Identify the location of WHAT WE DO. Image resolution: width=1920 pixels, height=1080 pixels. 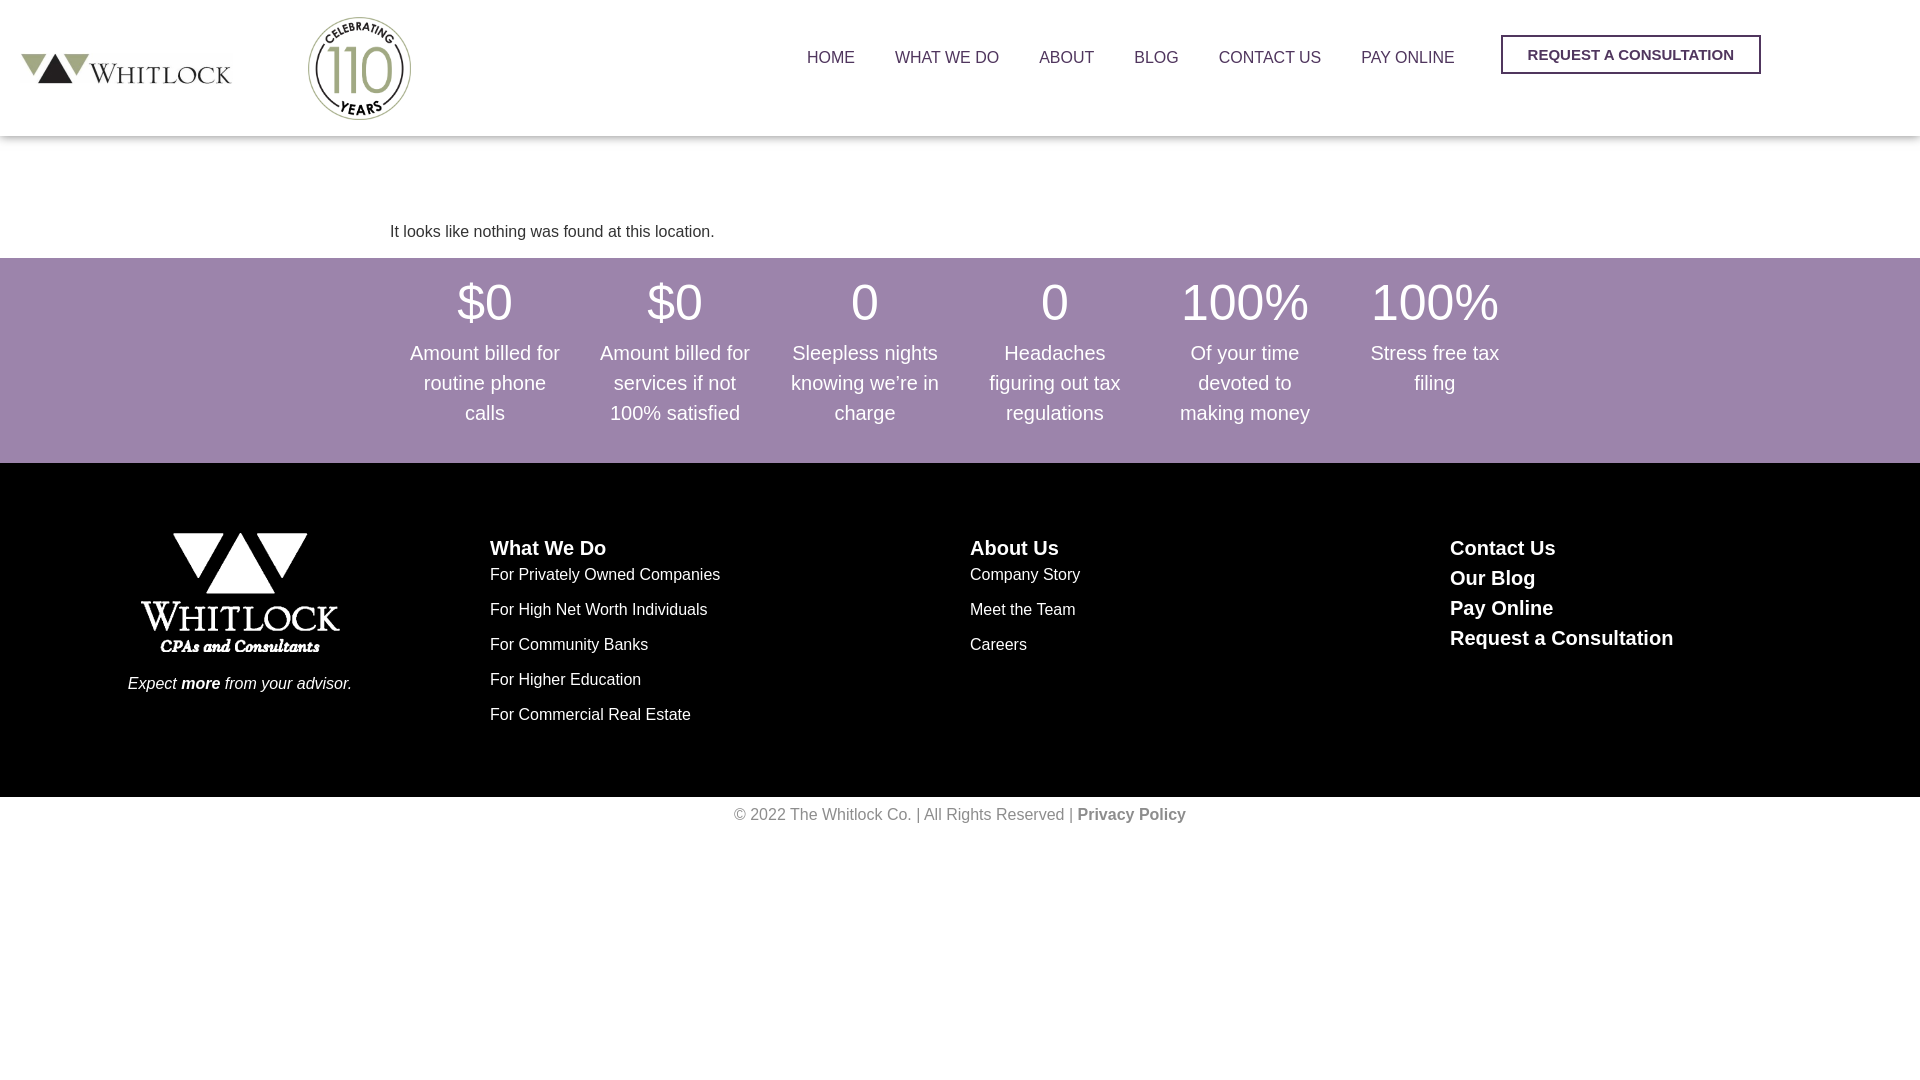
(947, 58).